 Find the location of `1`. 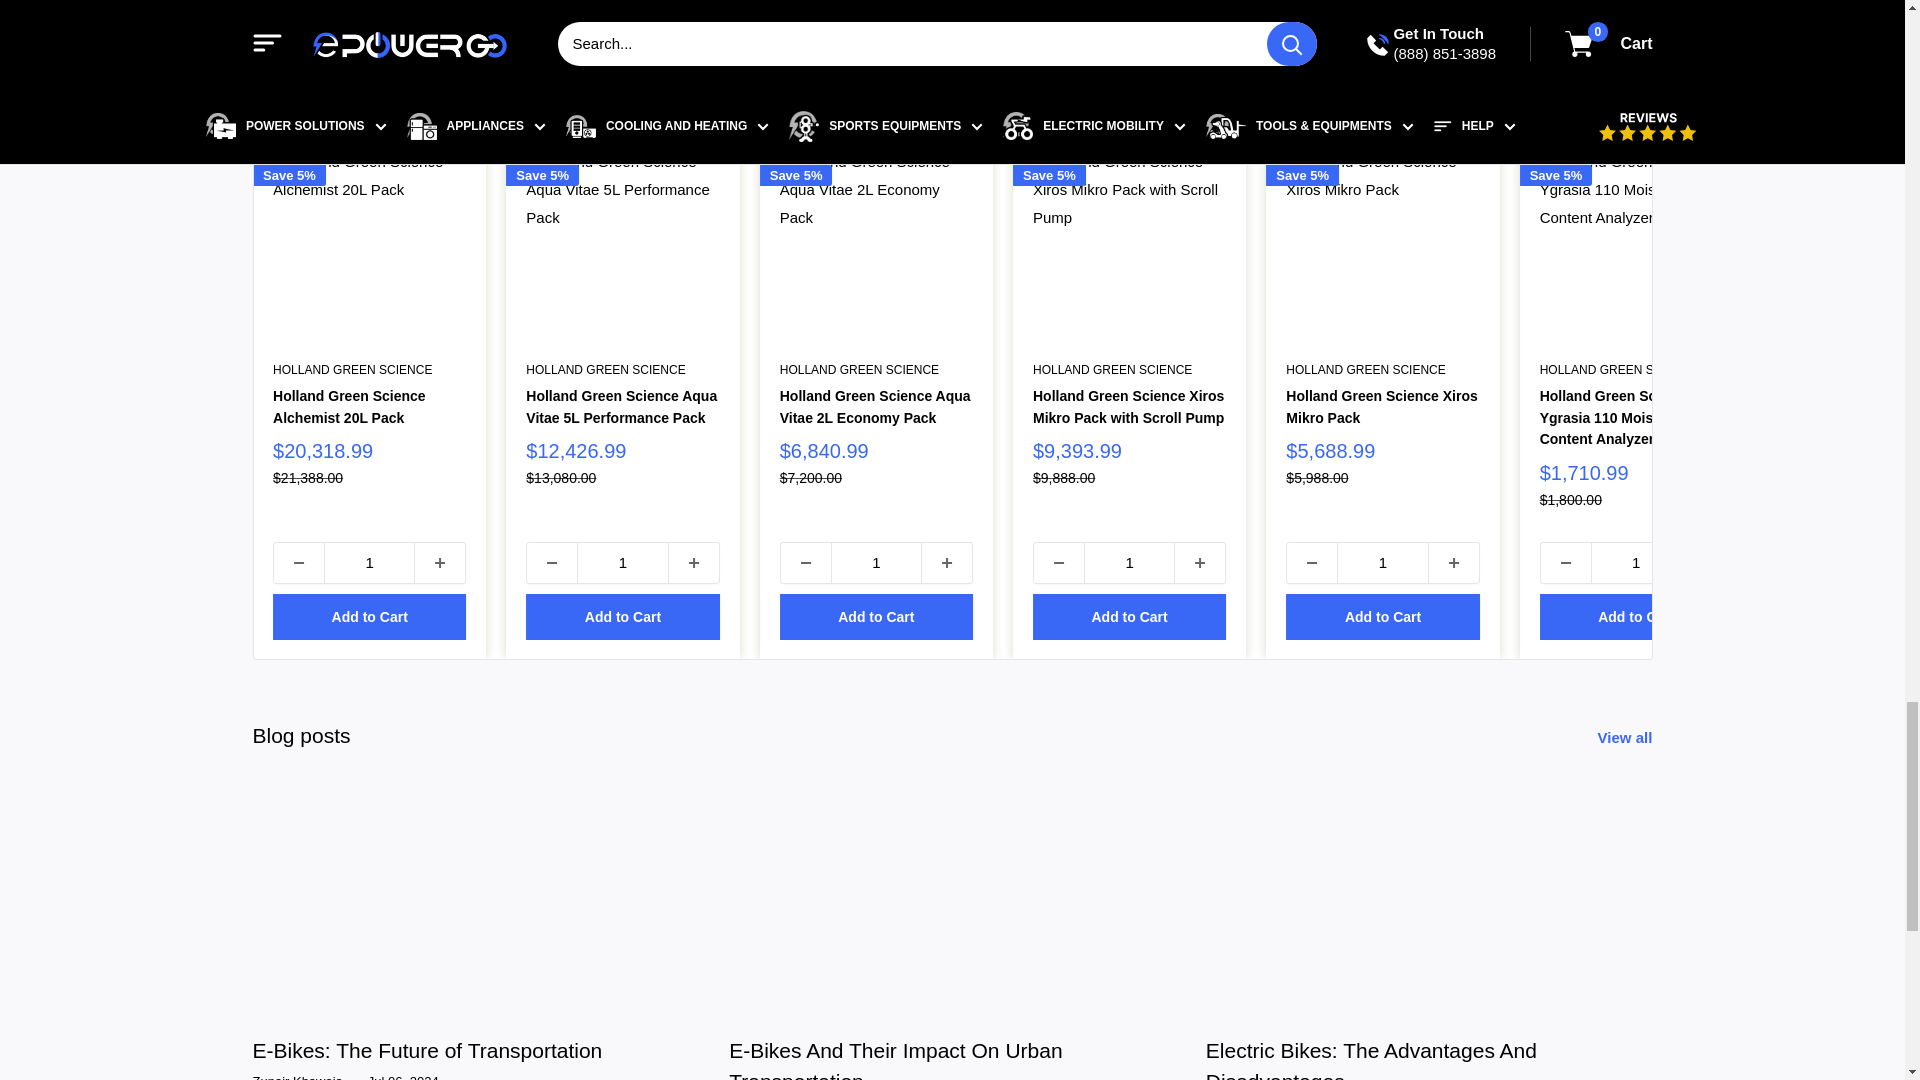

1 is located at coordinates (1635, 562).